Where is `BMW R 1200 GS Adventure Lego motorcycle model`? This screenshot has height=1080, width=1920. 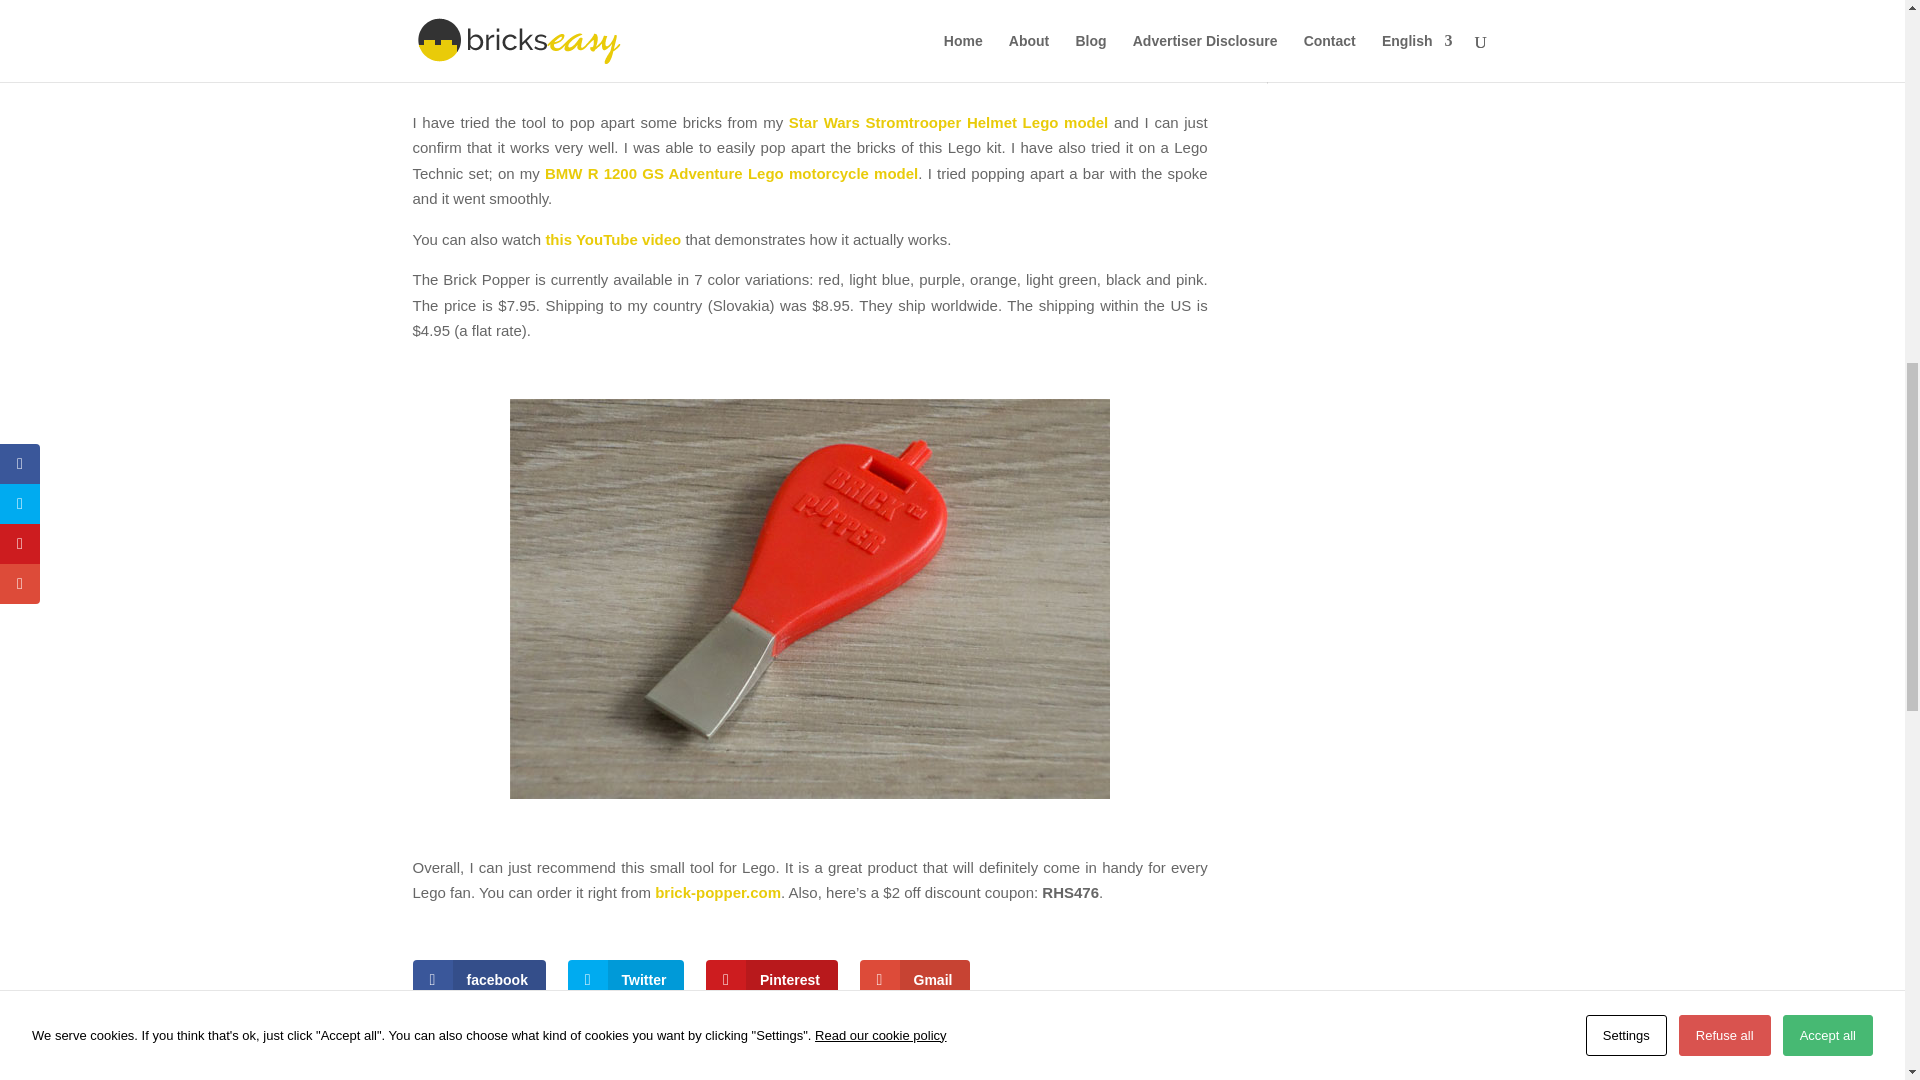 BMW R 1200 GS Adventure Lego motorcycle model is located at coordinates (731, 174).